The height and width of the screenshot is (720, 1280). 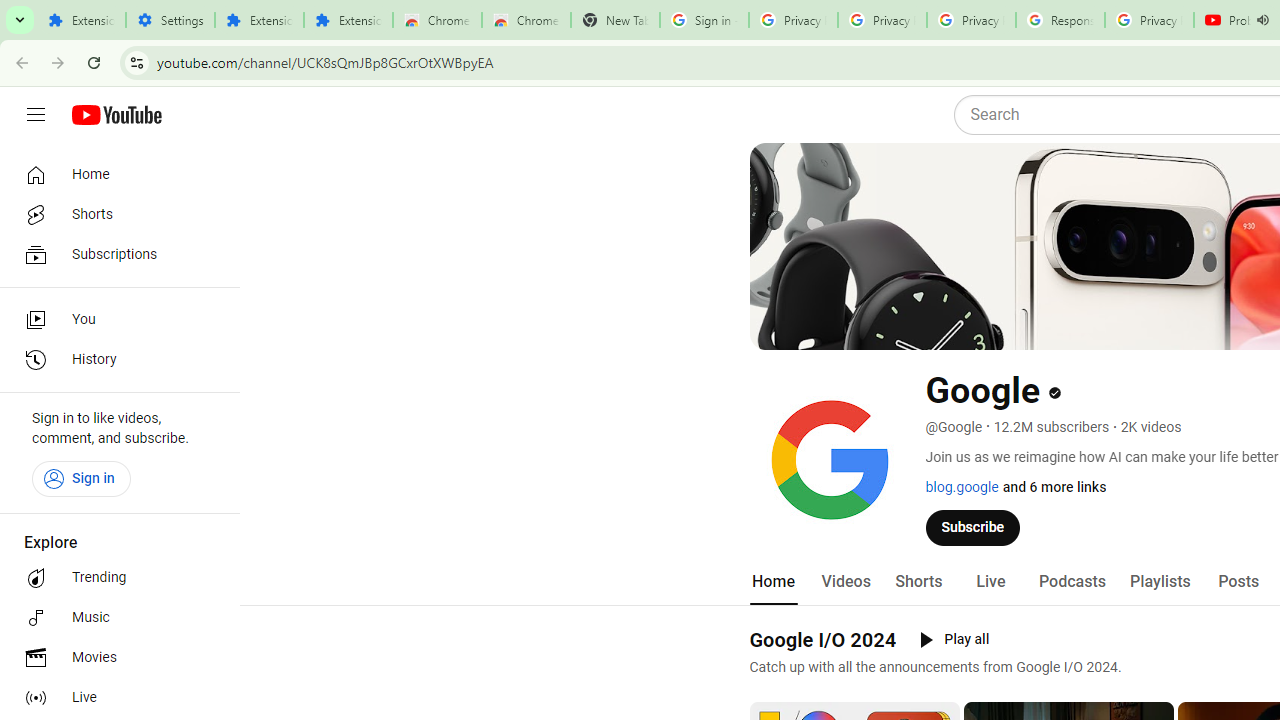 What do you see at coordinates (58, 62) in the screenshot?
I see `Forward` at bounding box center [58, 62].